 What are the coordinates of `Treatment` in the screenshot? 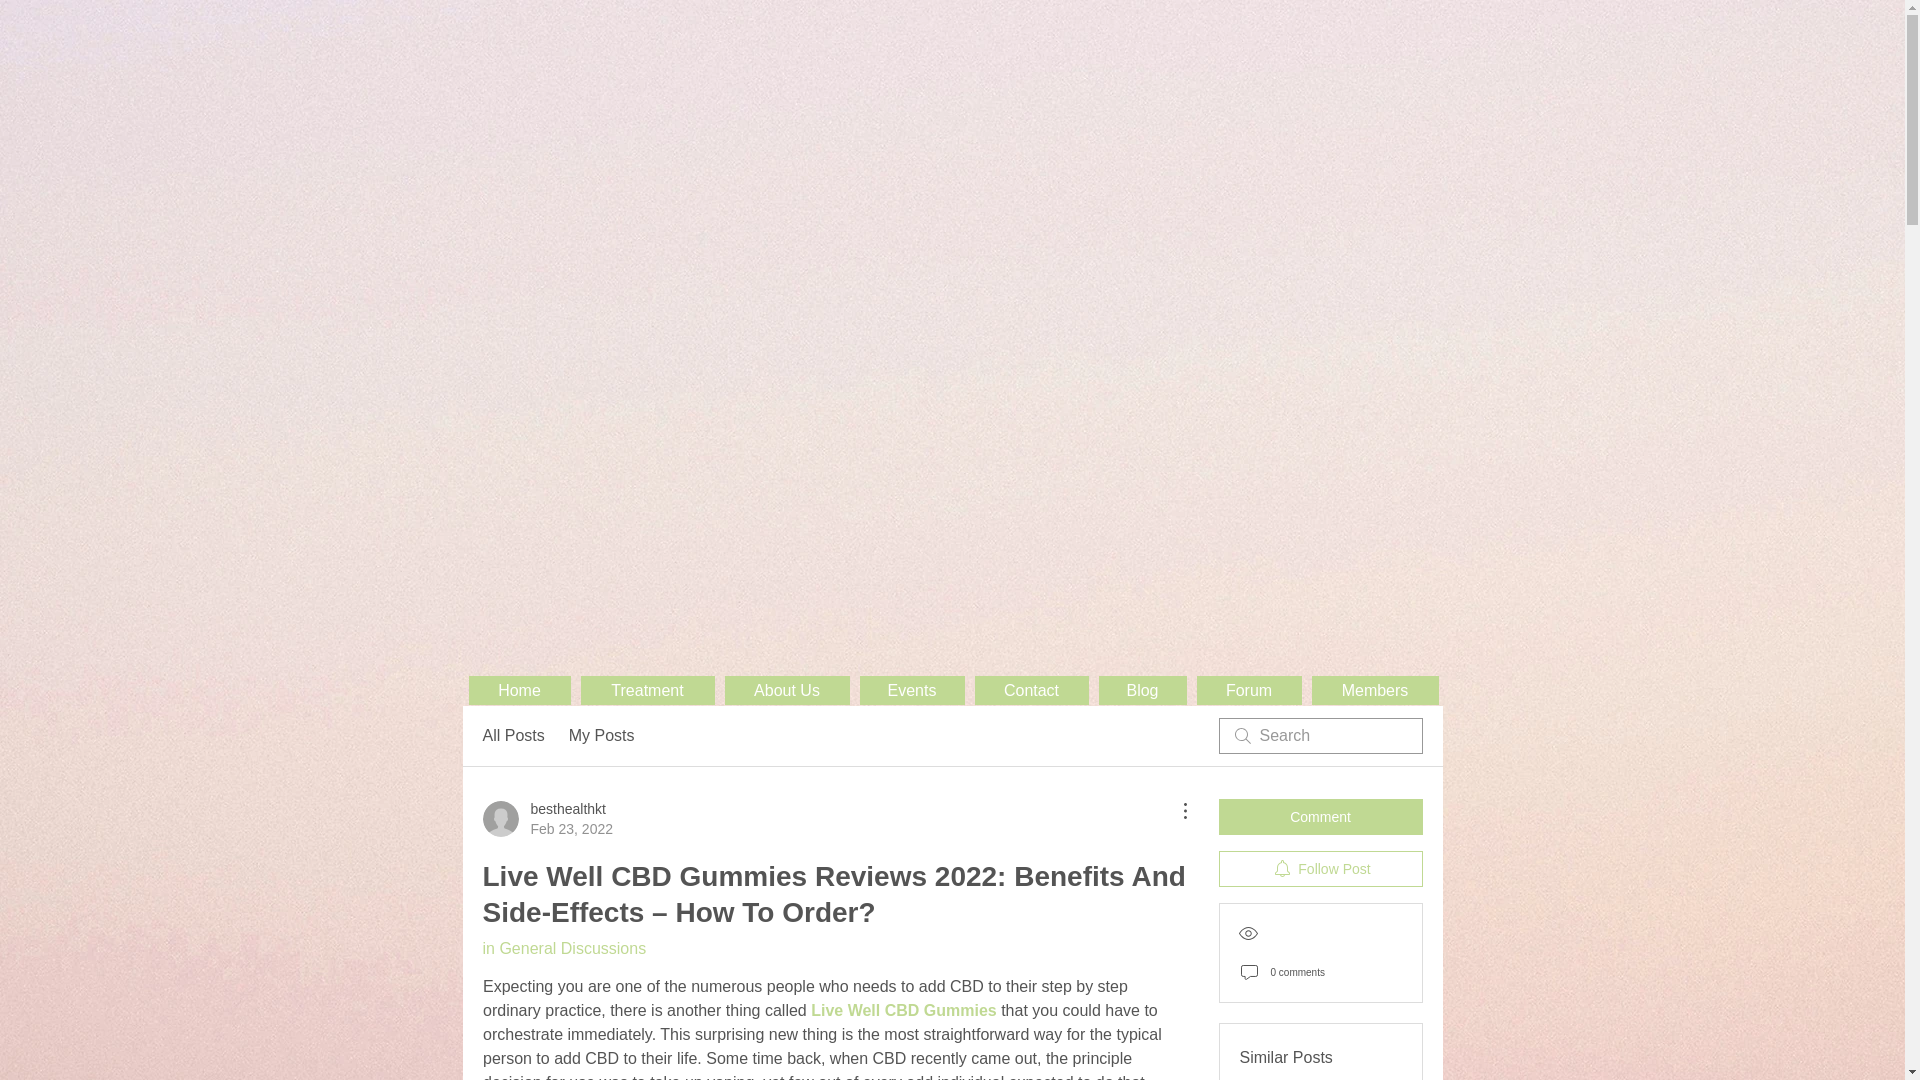 It's located at (646, 690).